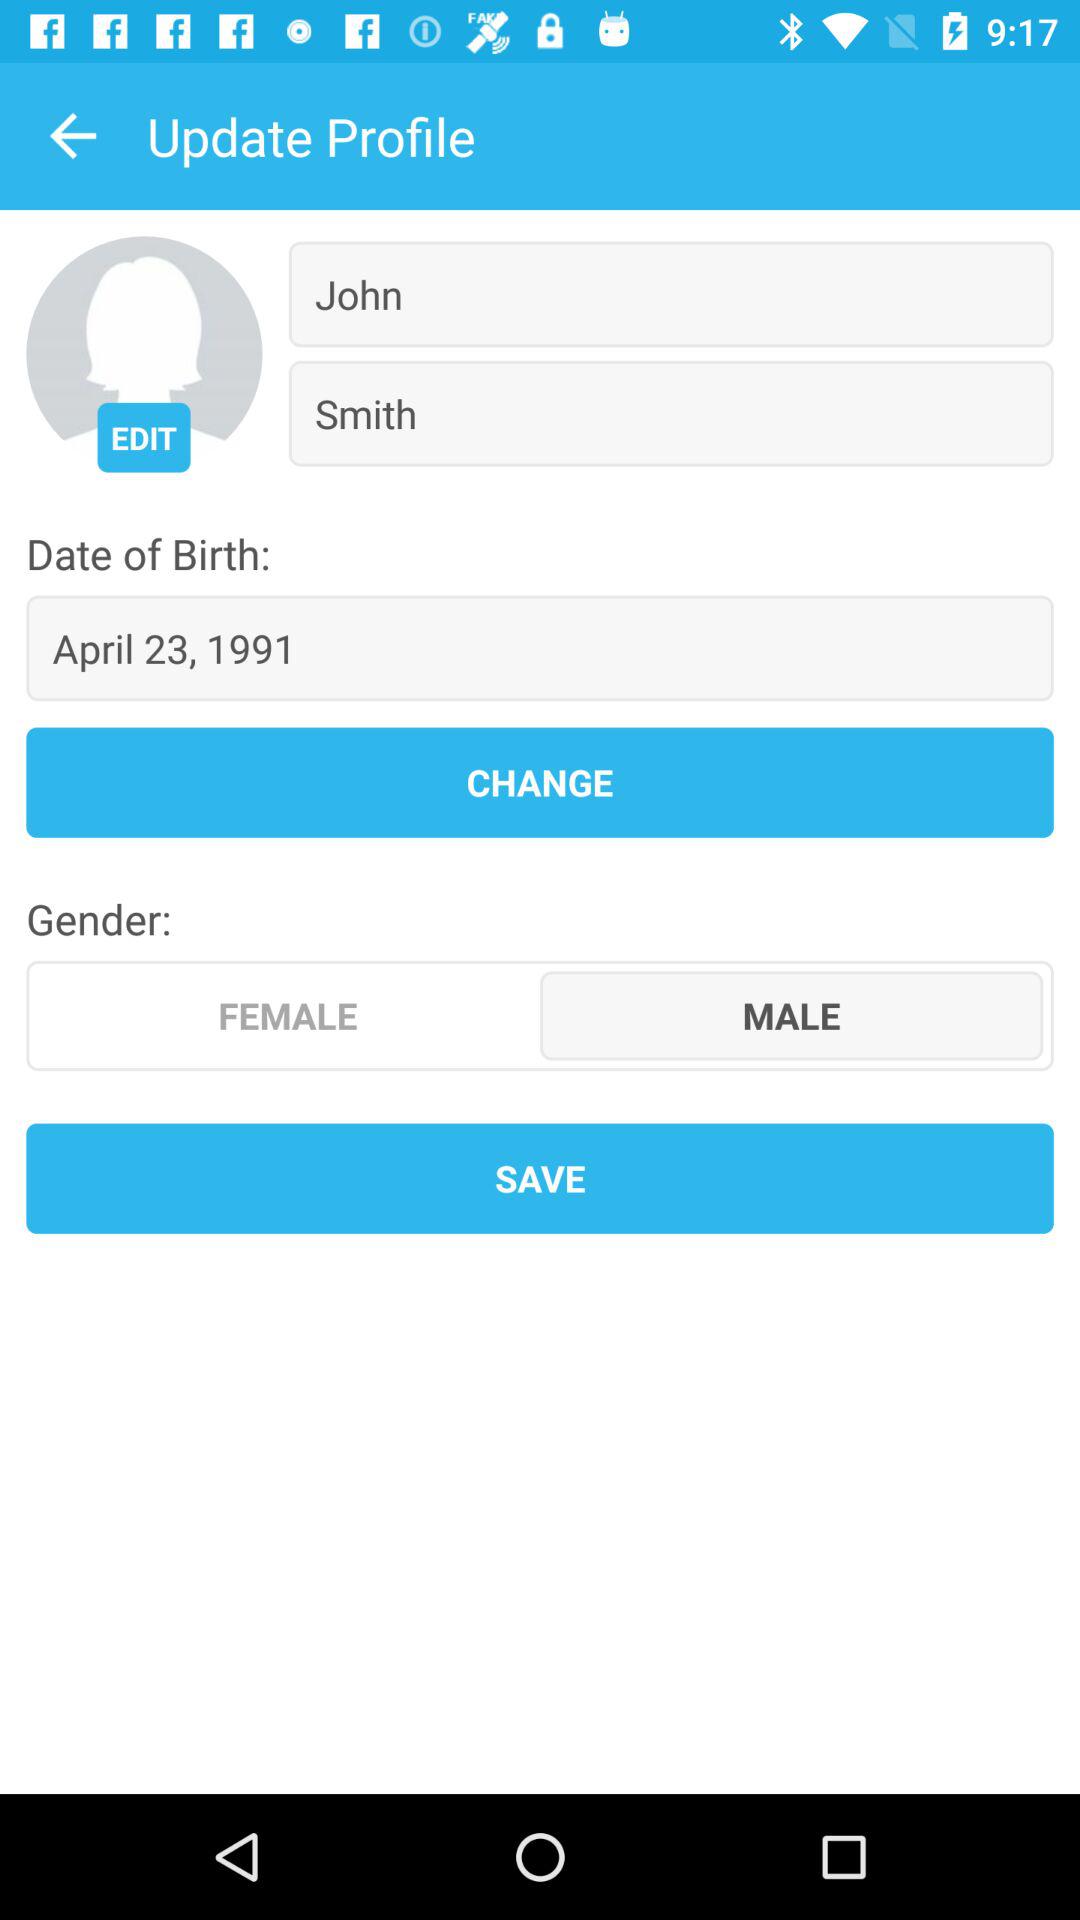 Image resolution: width=1080 pixels, height=1920 pixels. I want to click on click on the edit option, so click(144, 438).